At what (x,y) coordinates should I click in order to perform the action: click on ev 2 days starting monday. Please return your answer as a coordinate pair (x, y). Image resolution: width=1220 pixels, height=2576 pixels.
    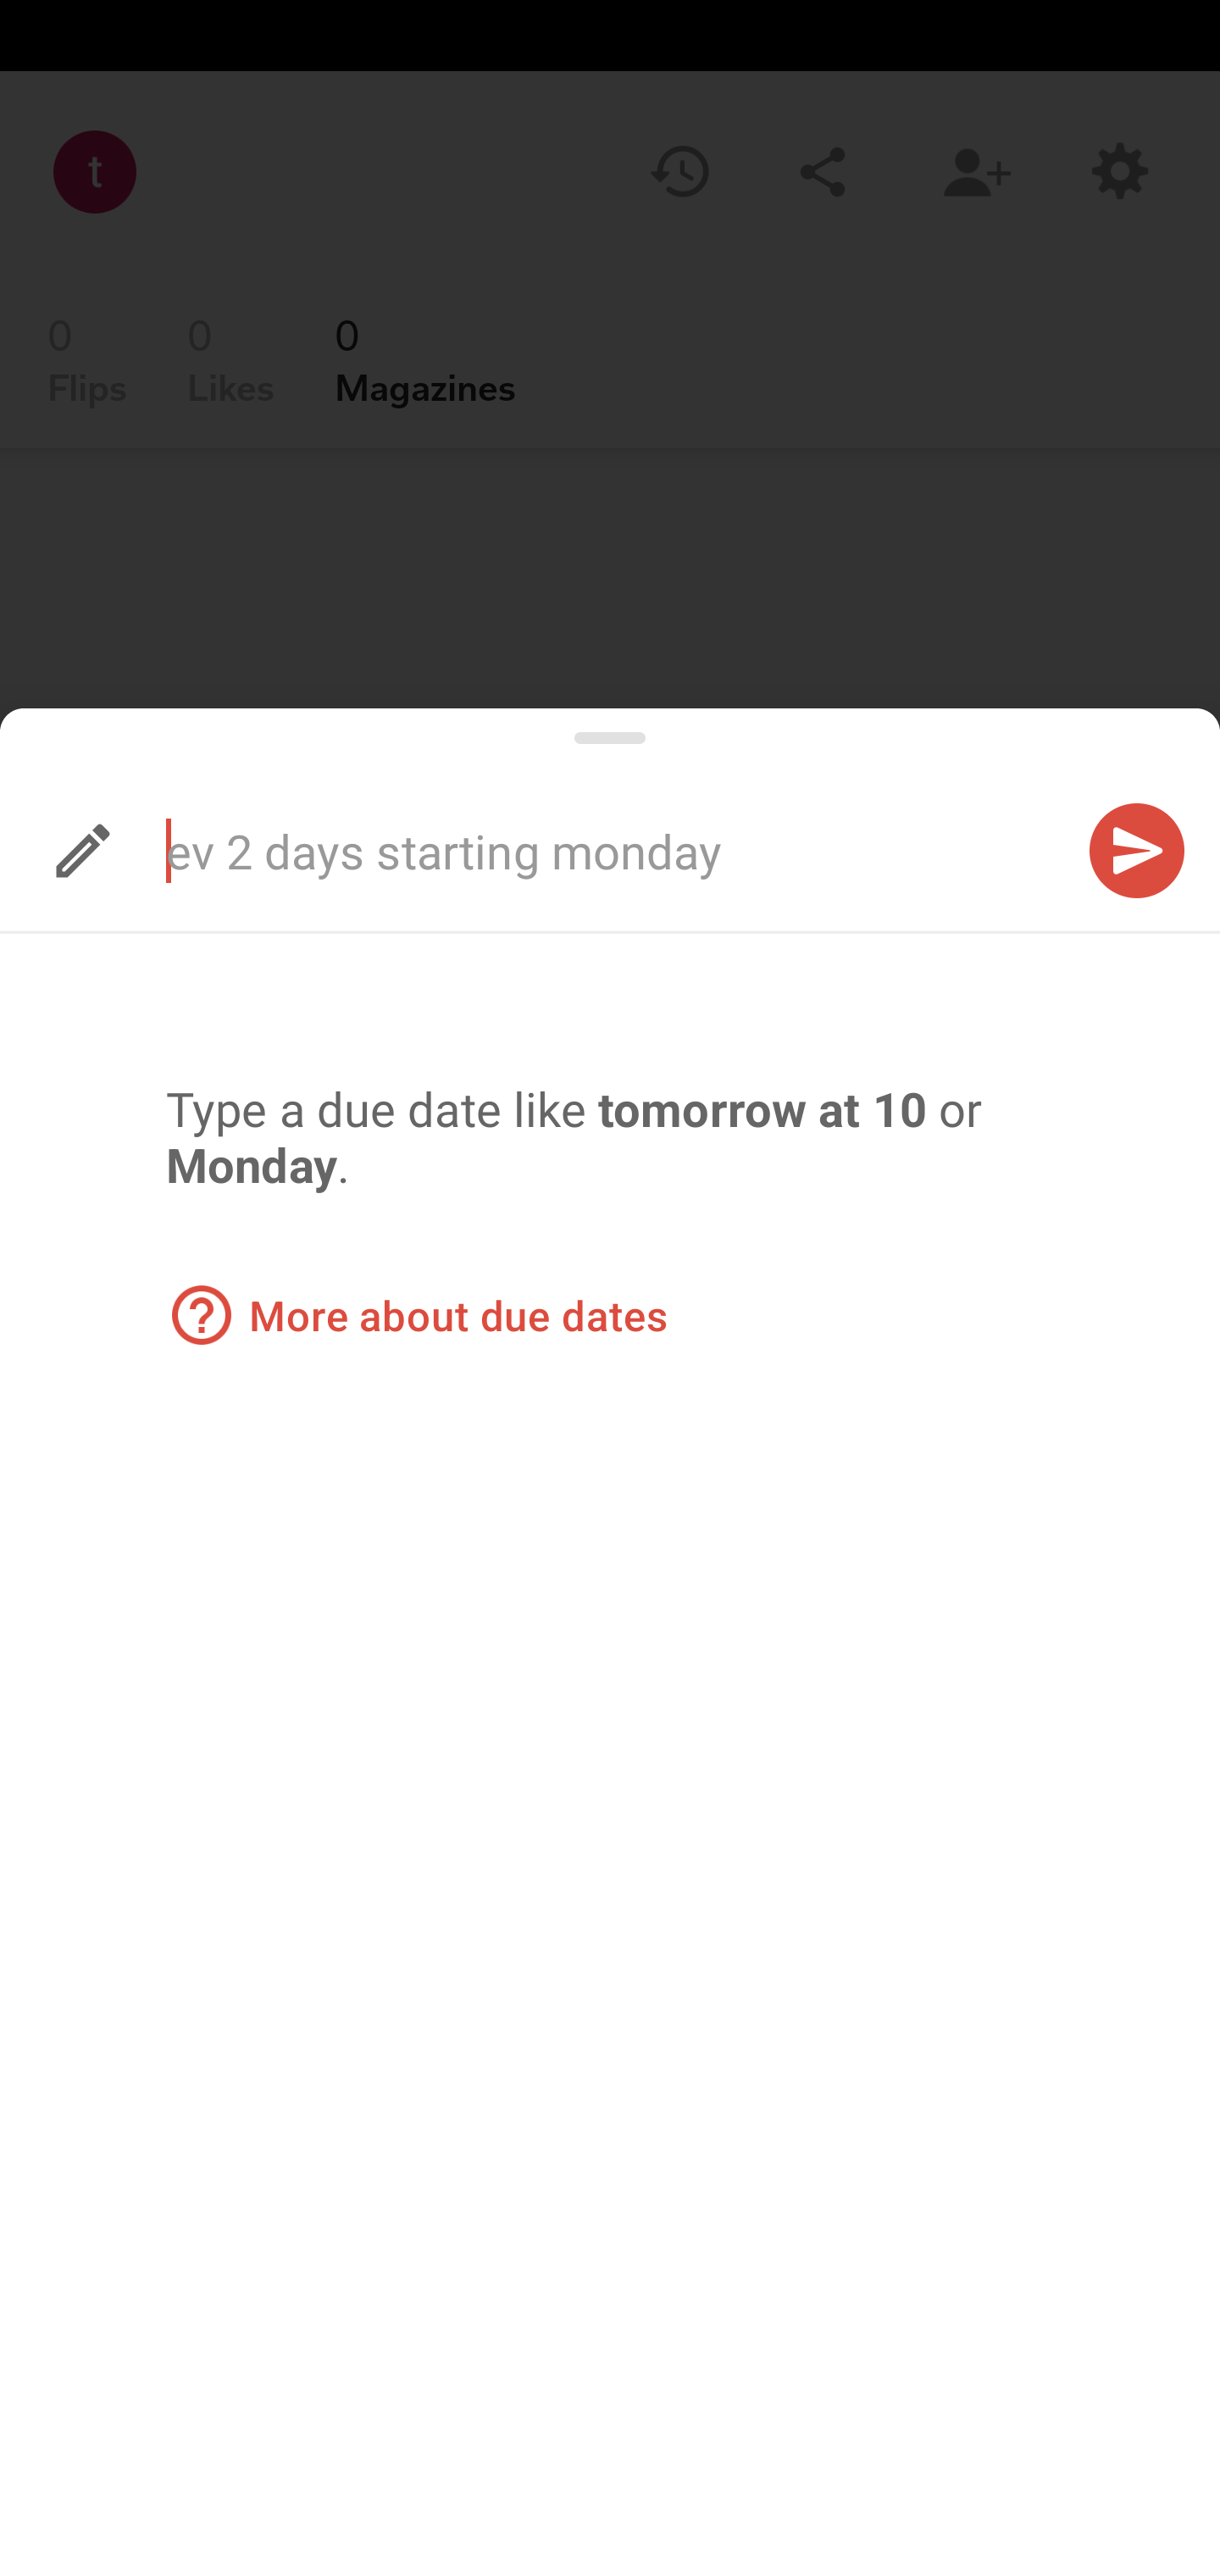
    Looking at the image, I should click on (551, 849).